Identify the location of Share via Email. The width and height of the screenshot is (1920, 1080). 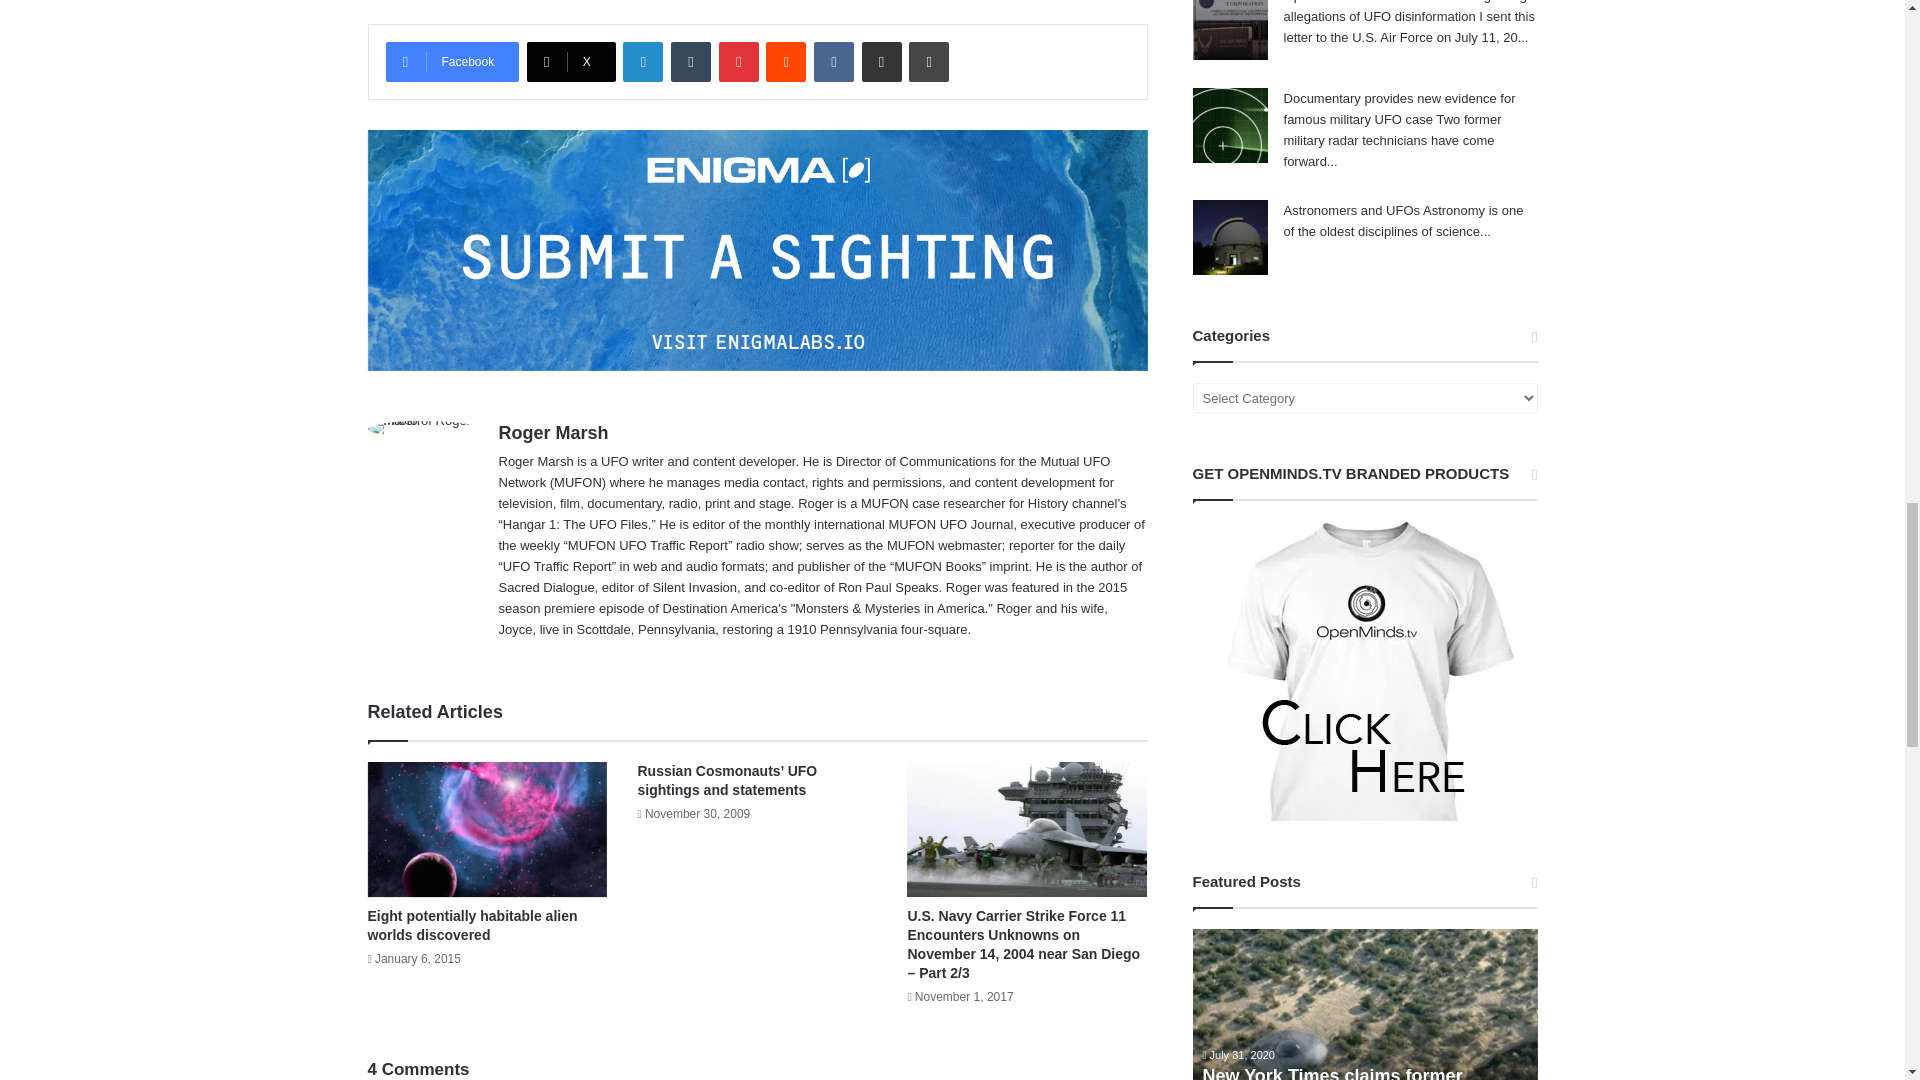
(882, 62).